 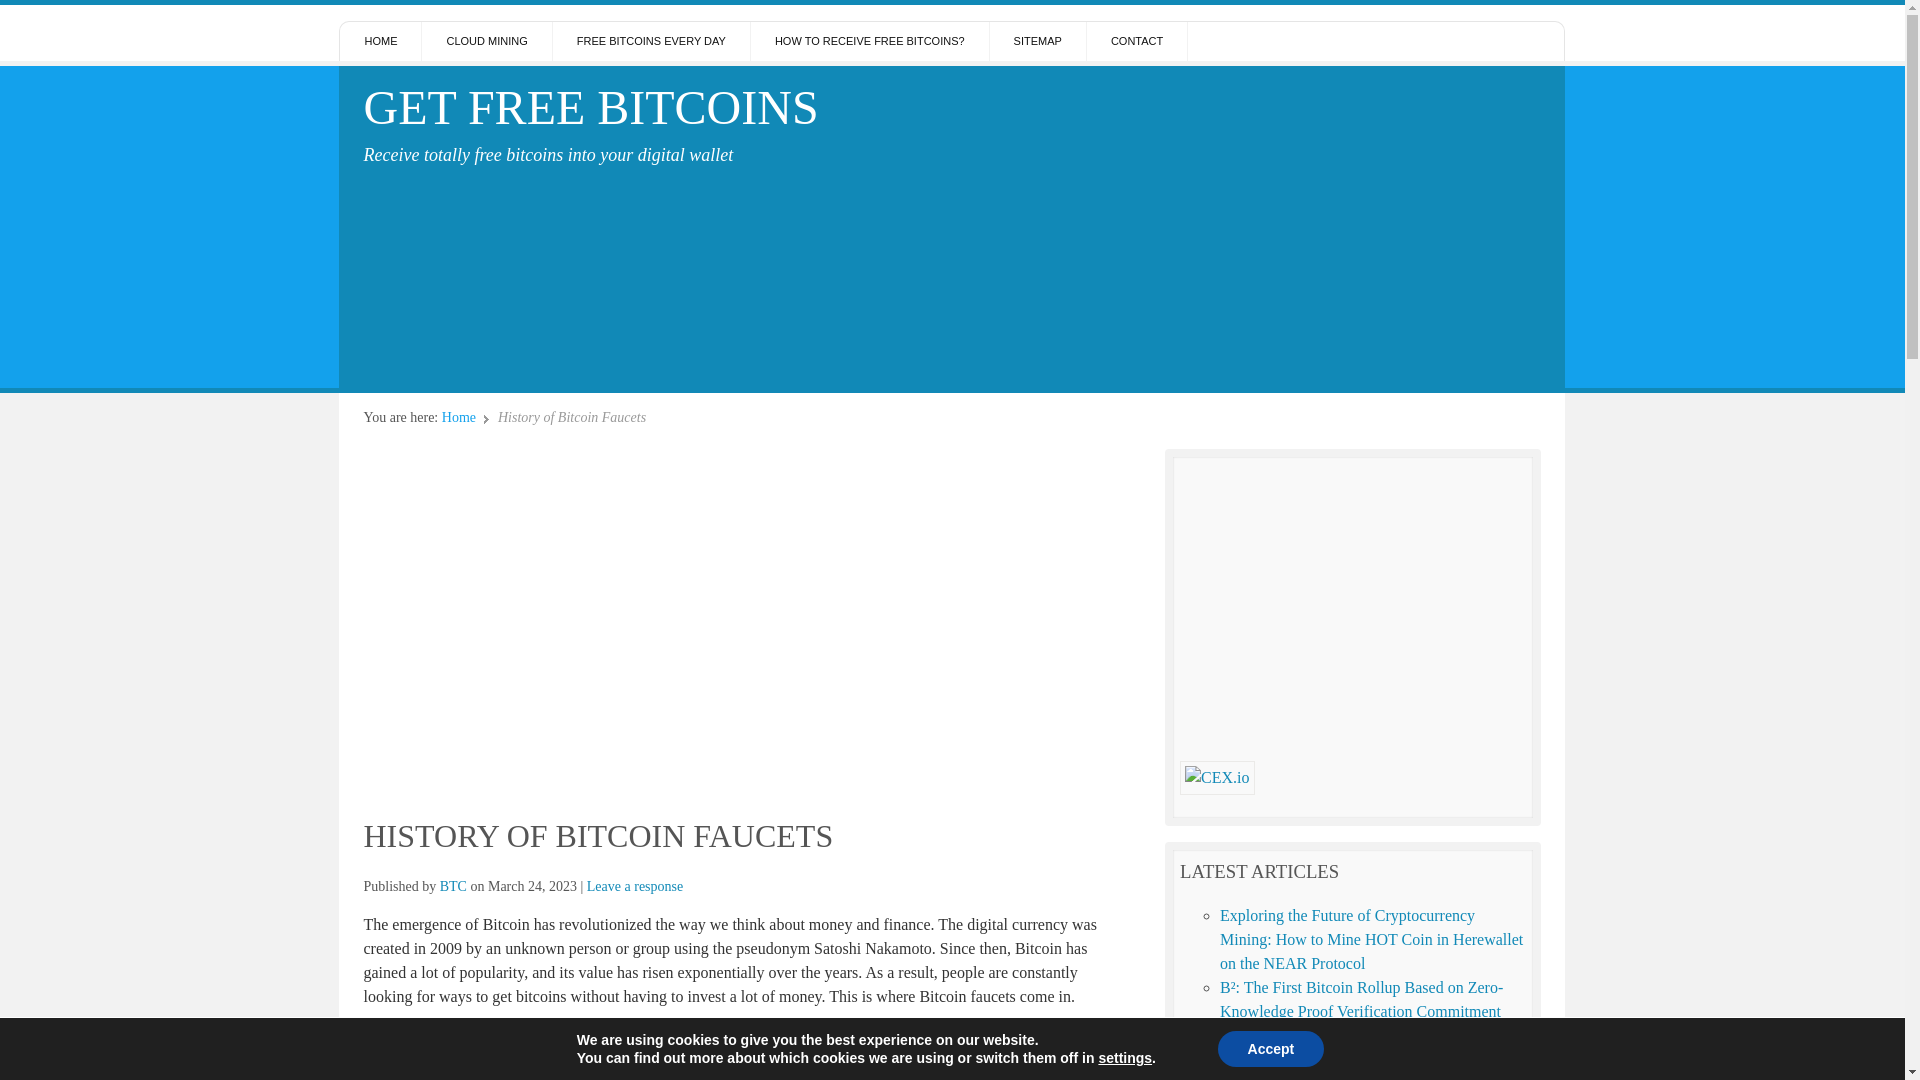 I want to click on HOW TO RECEIVE FREE BITCOINS?, so click(x=870, y=40).